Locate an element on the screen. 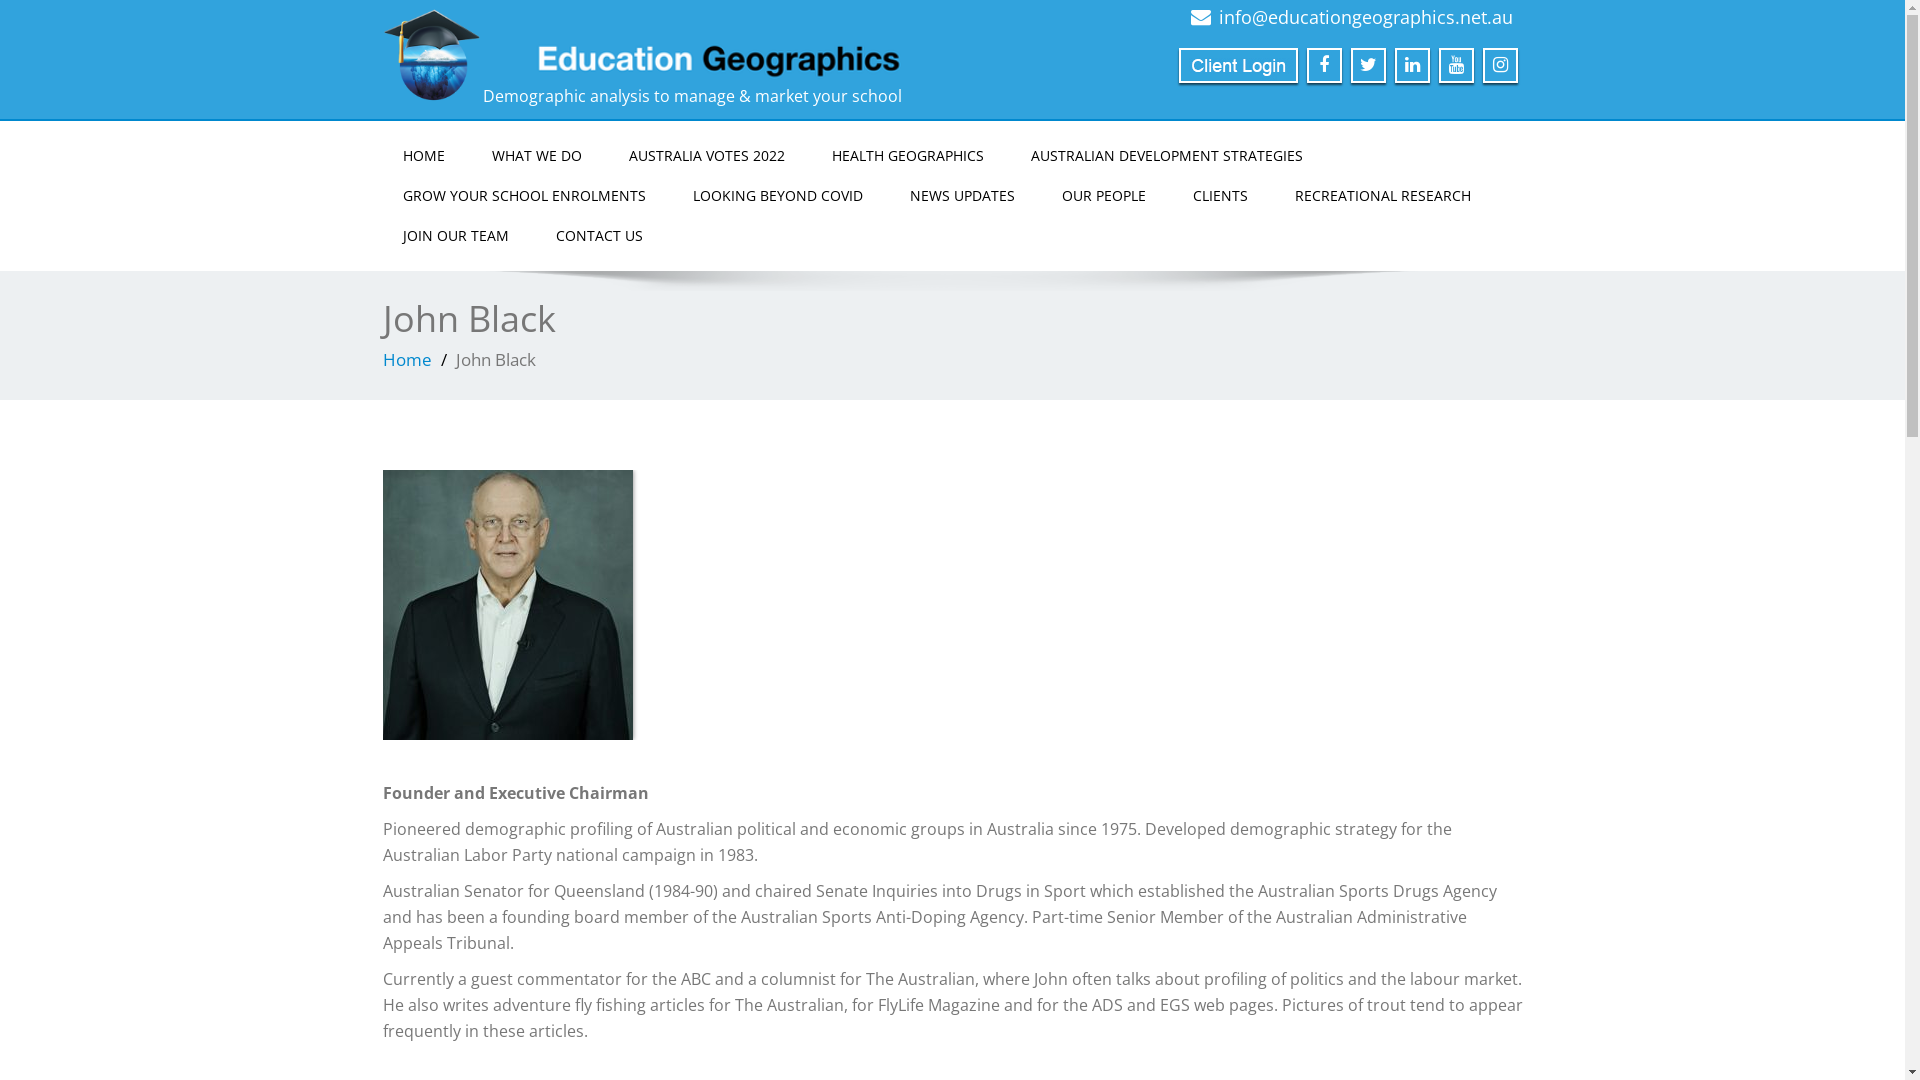  Twitter is located at coordinates (1368, 66).